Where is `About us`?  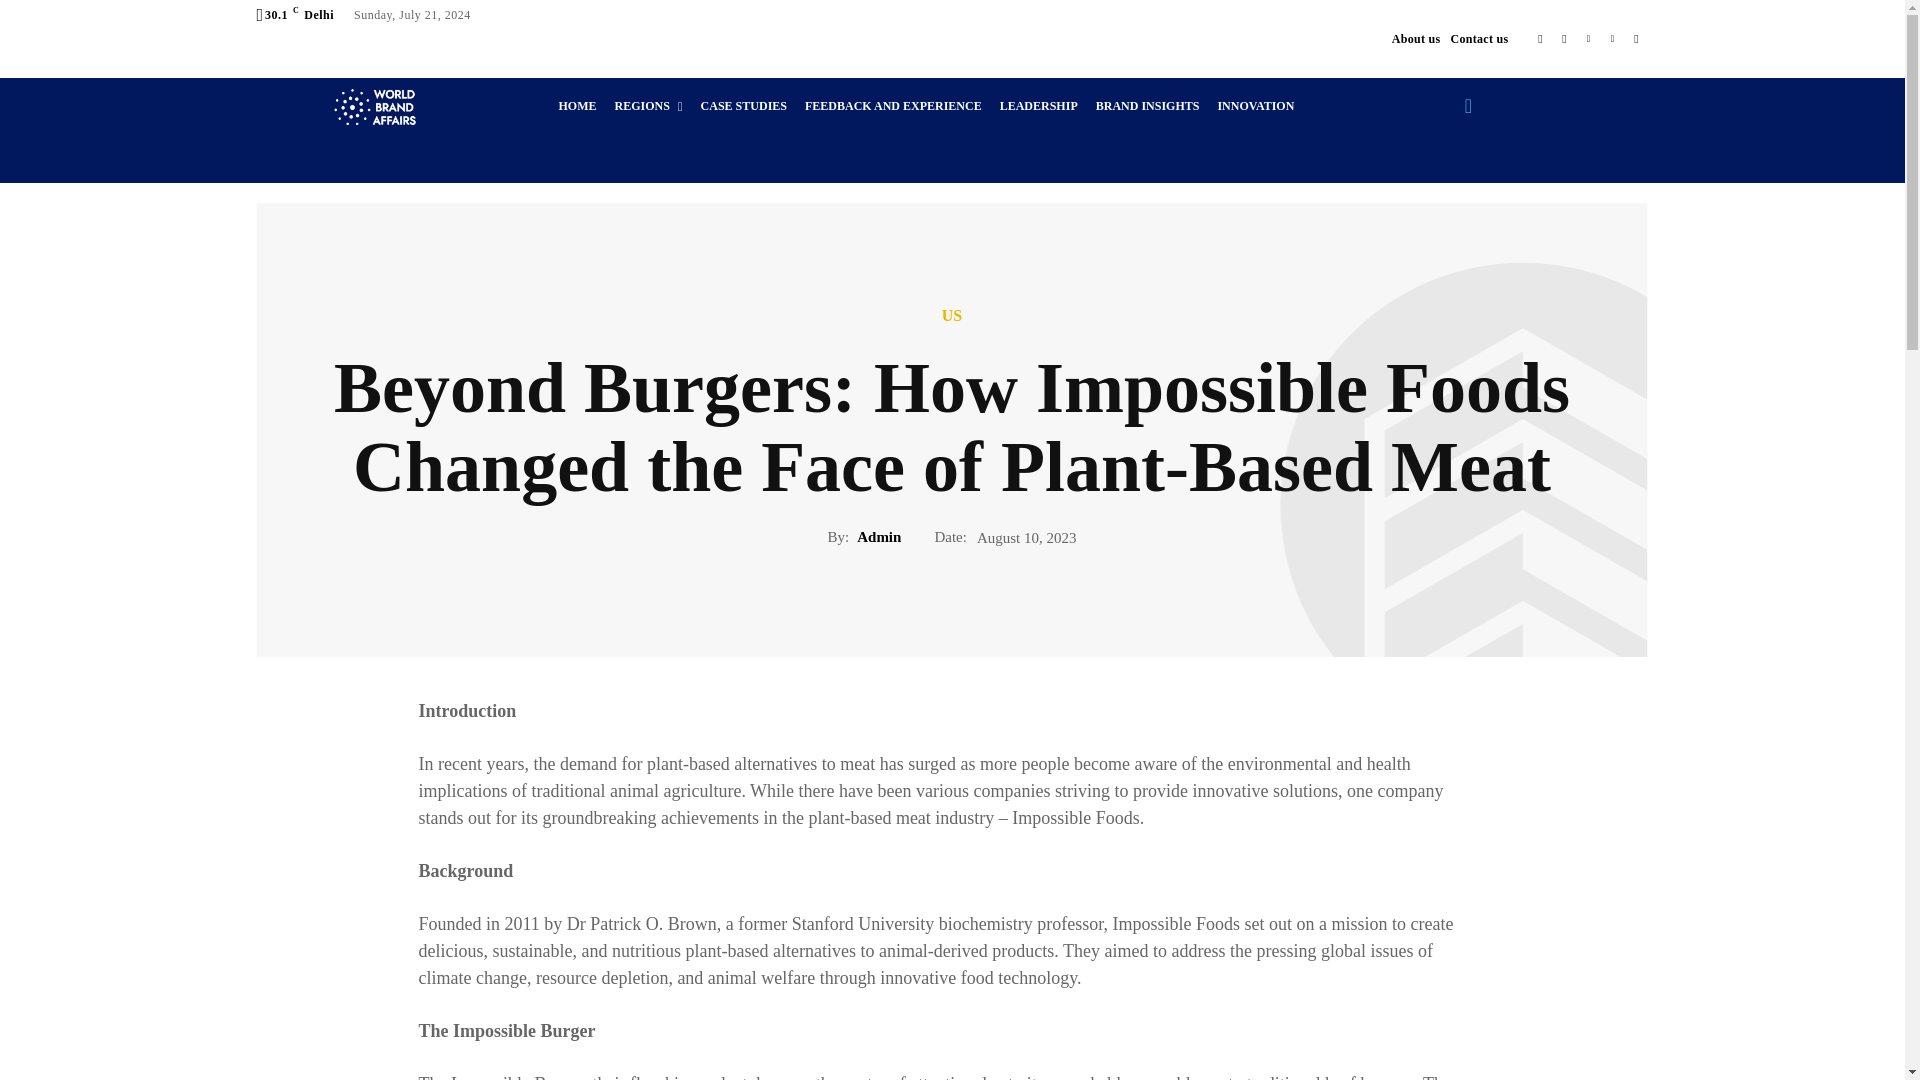
About us is located at coordinates (1416, 38).